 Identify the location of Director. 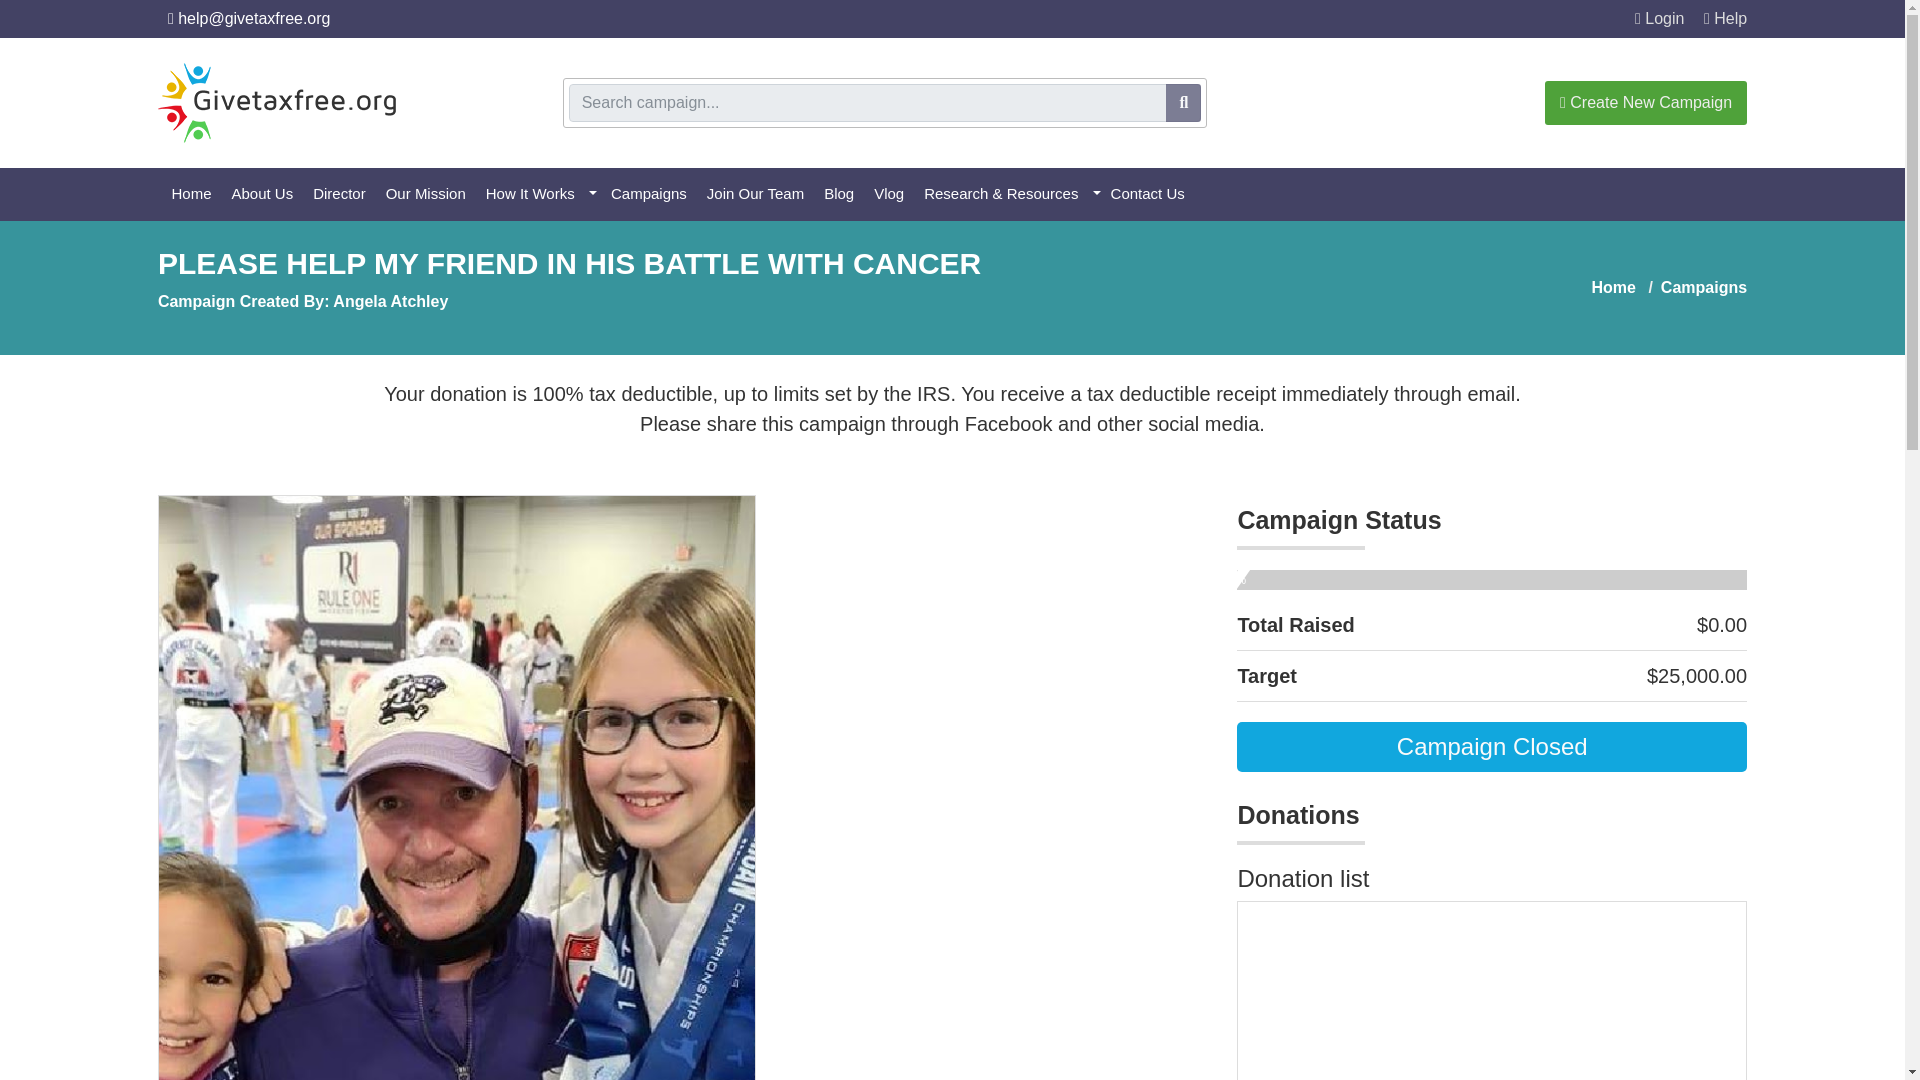
(348, 194).